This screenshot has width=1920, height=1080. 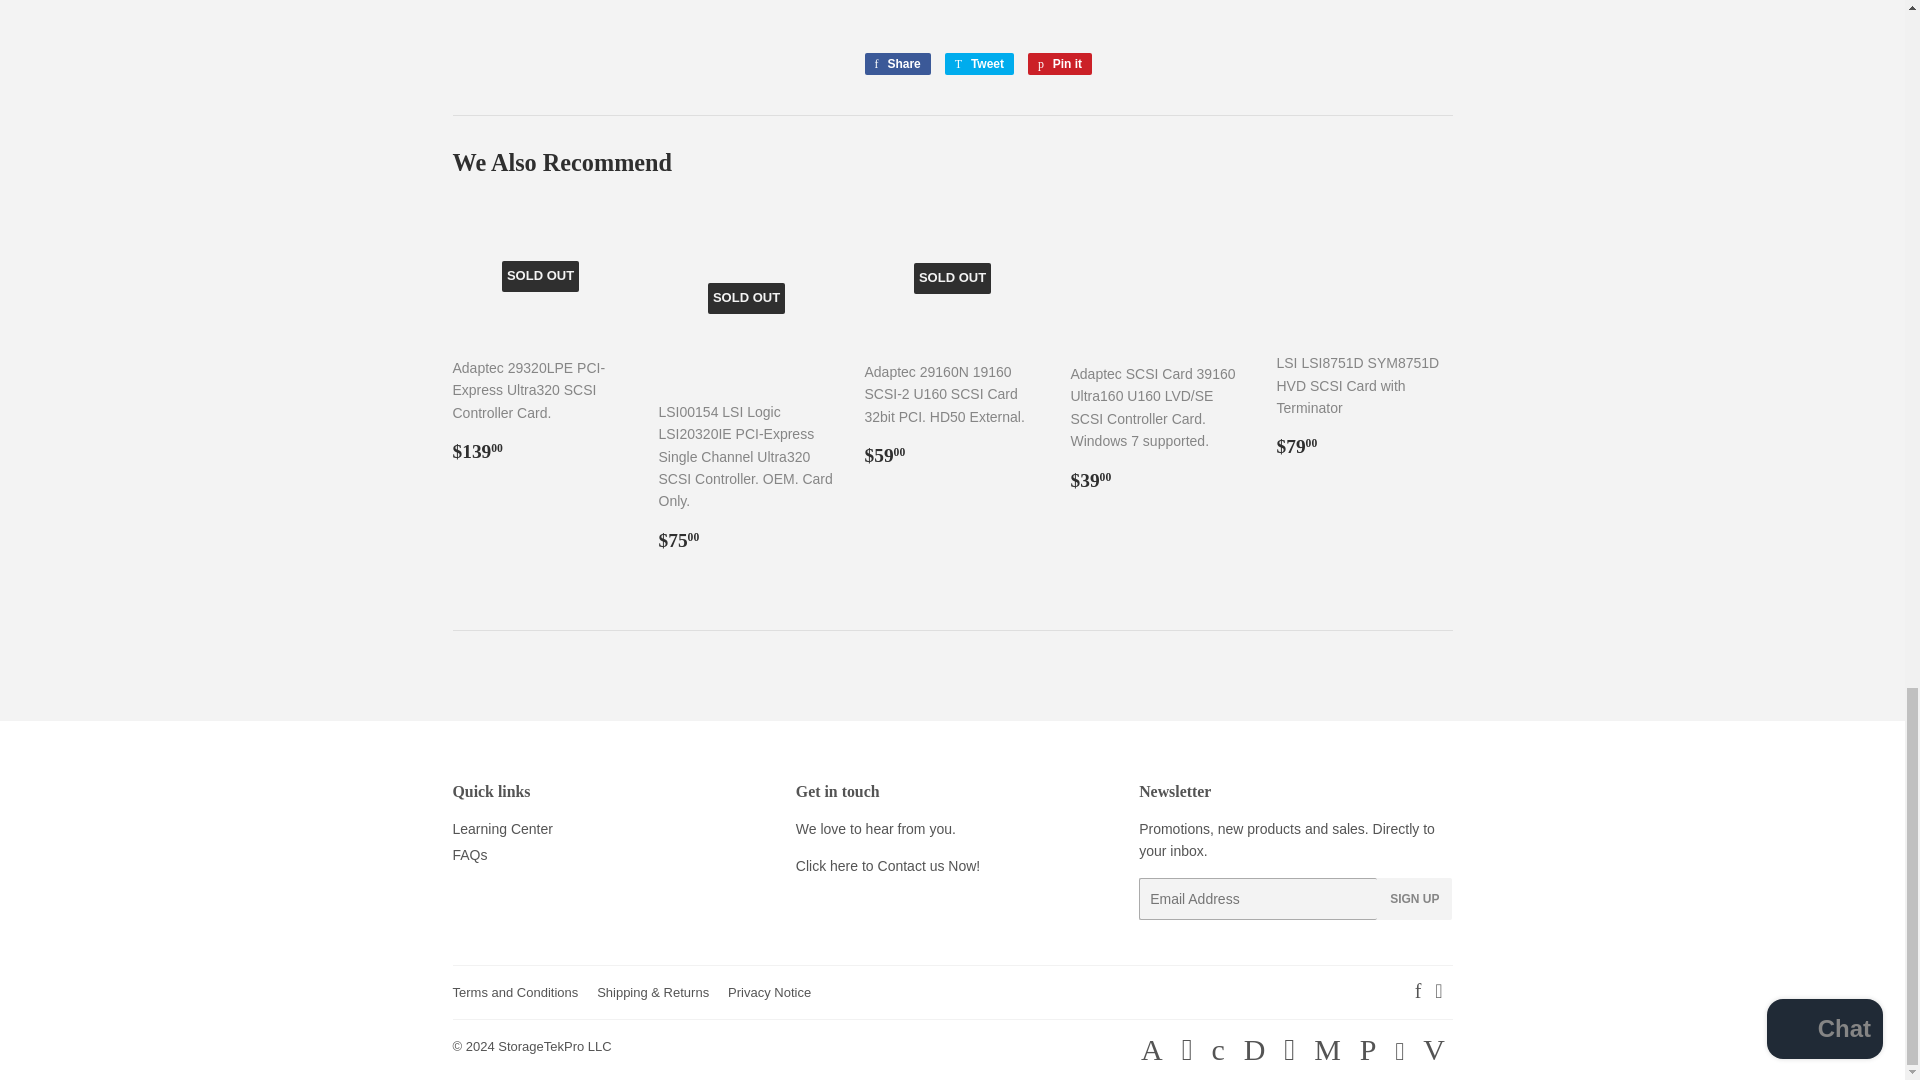 I want to click on Share on Facebook, so click(x=896, y=63).